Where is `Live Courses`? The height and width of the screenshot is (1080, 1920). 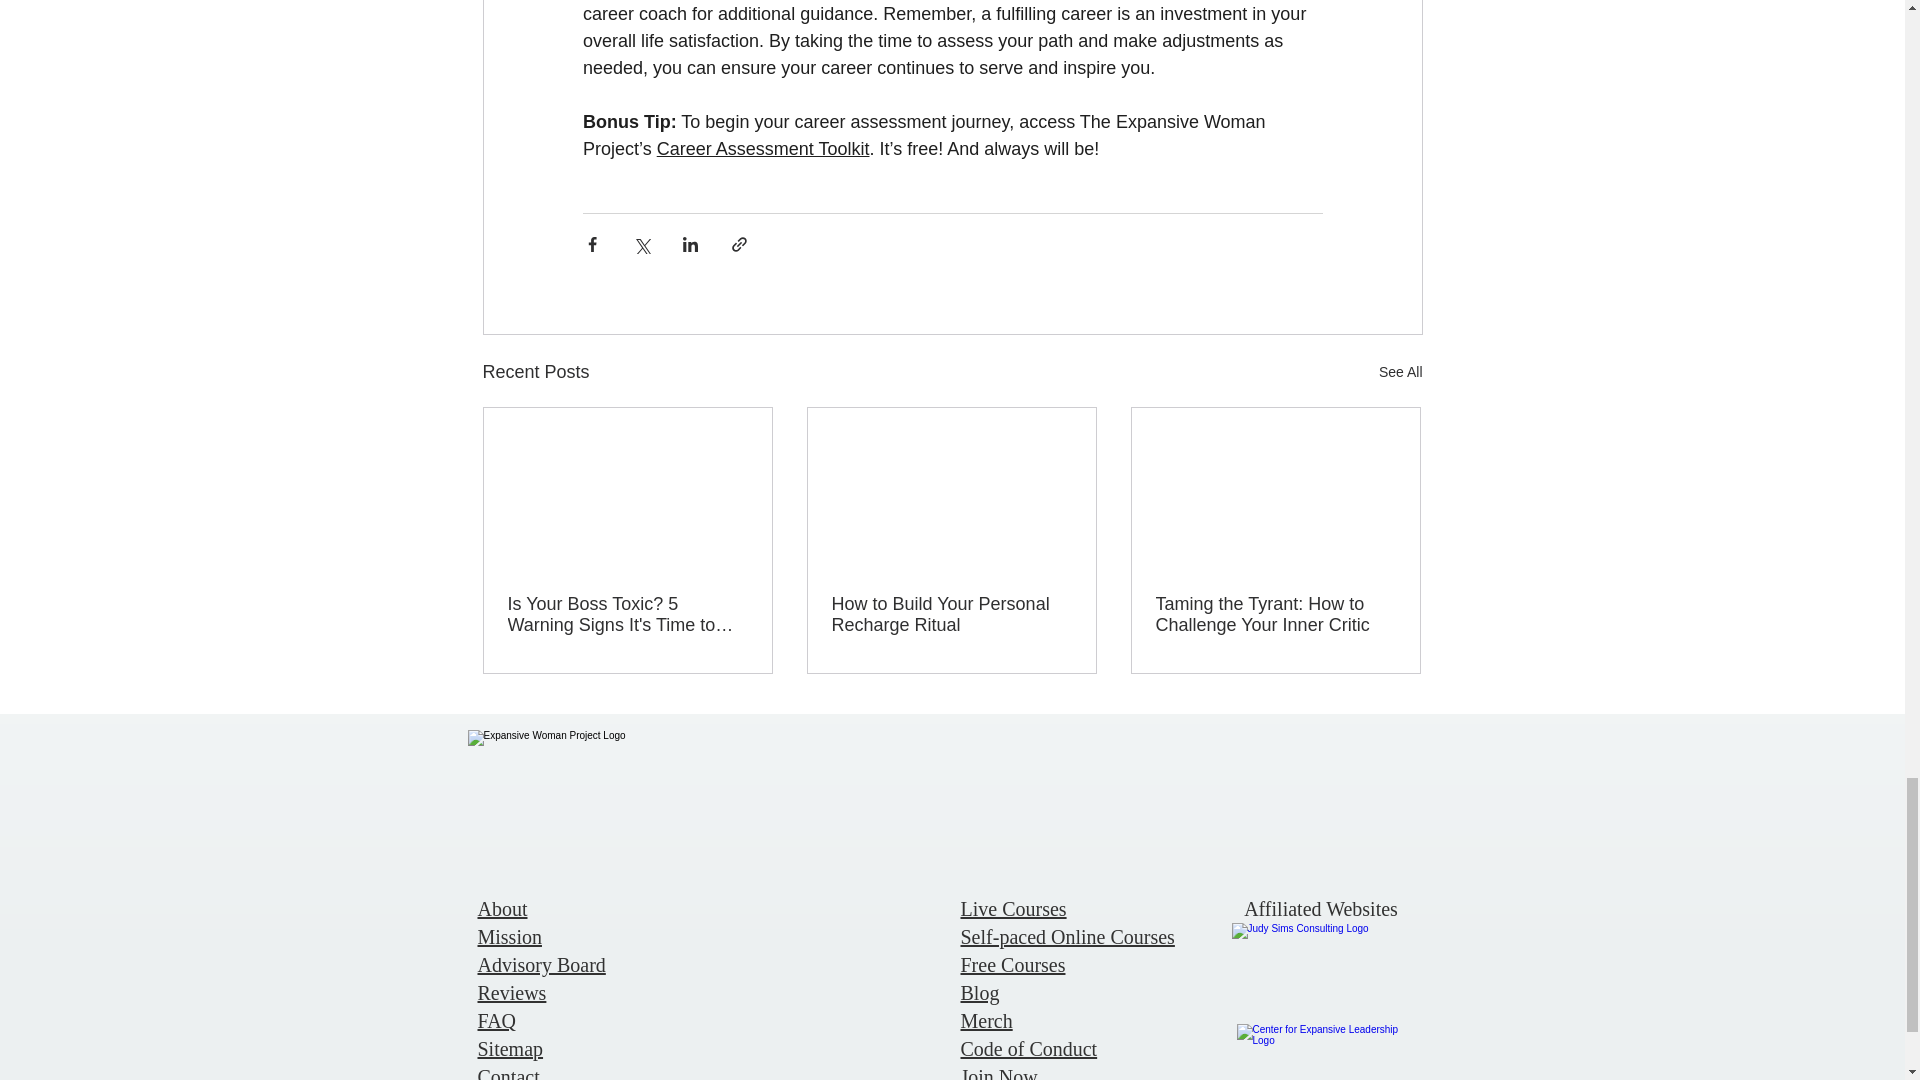
Live Courses is located at coordinates (1012, 908).